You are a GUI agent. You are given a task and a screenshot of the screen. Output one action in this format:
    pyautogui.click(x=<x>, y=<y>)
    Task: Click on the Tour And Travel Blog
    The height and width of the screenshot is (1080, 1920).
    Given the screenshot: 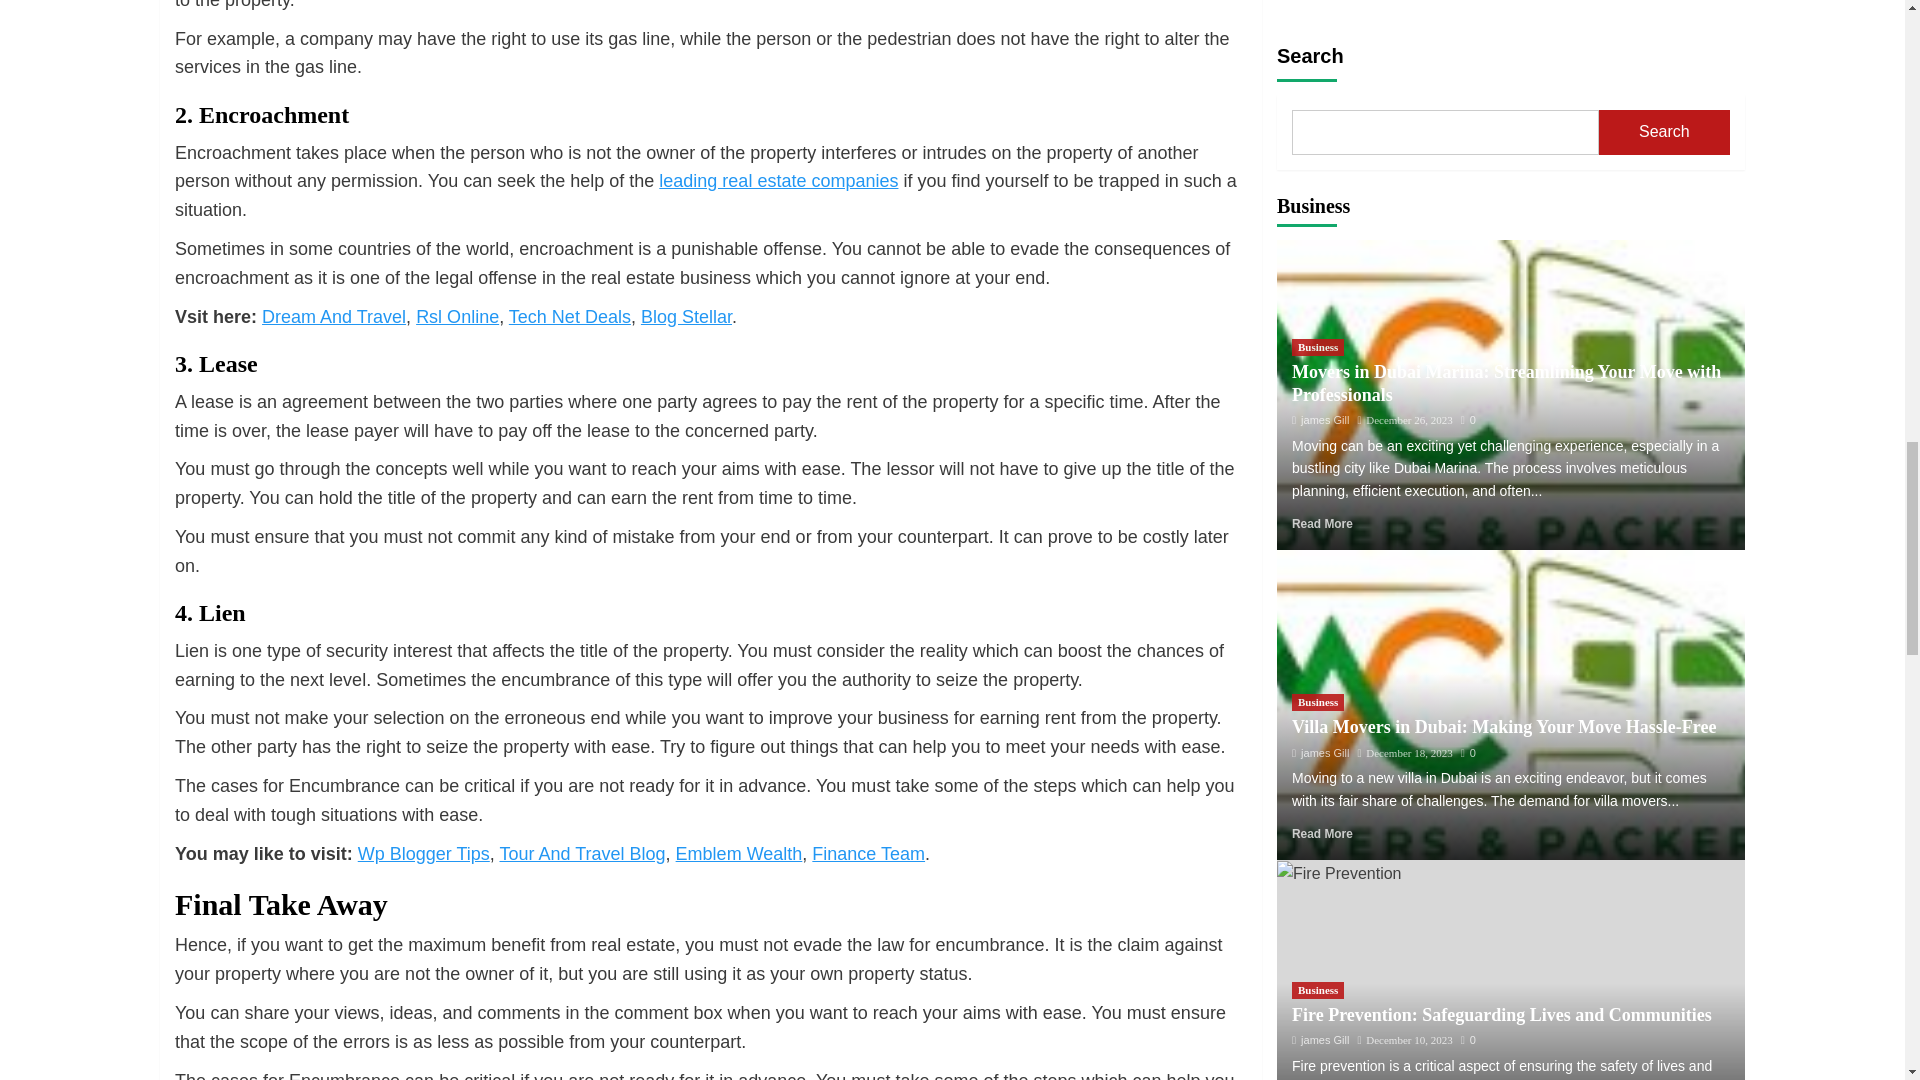 What is the action you would take?
    pyautogui.click(x=582, y=854)
    